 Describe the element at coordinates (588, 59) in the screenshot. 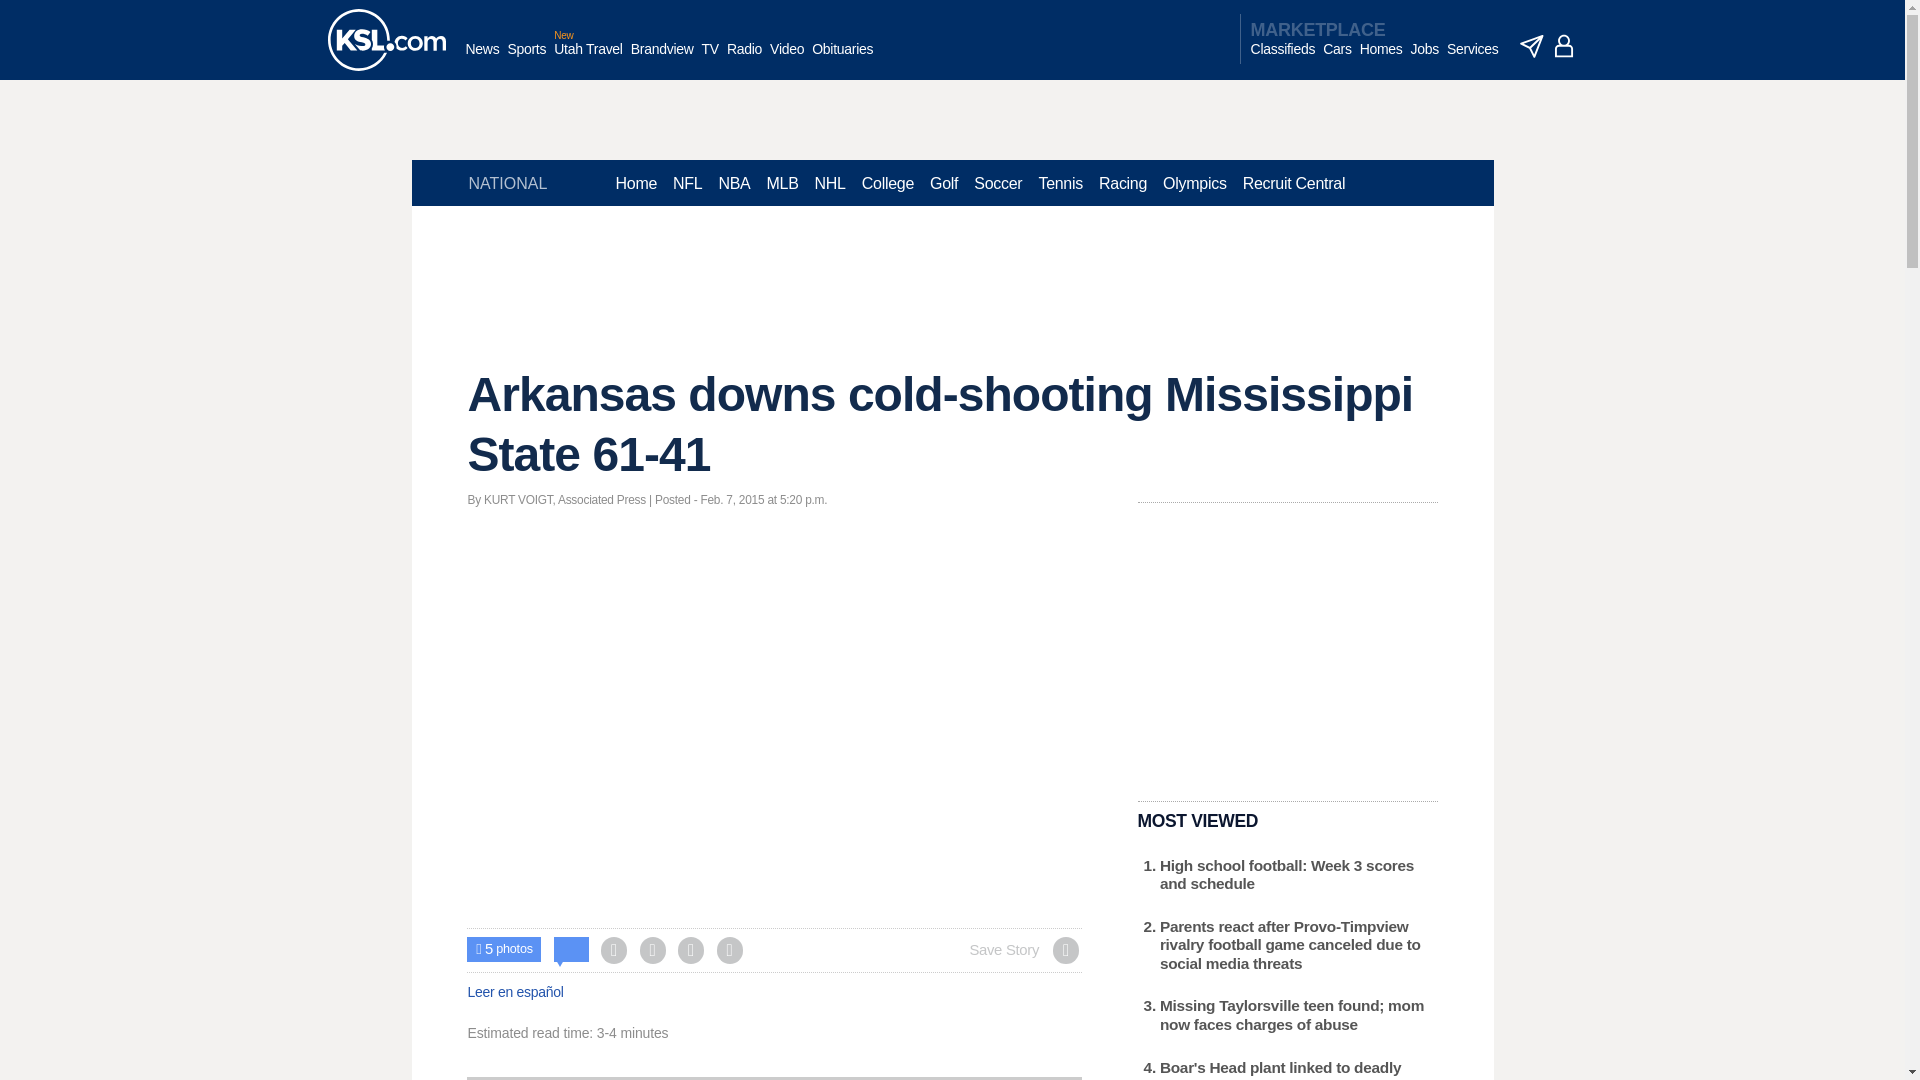

I see `Utah Travel` at that location.